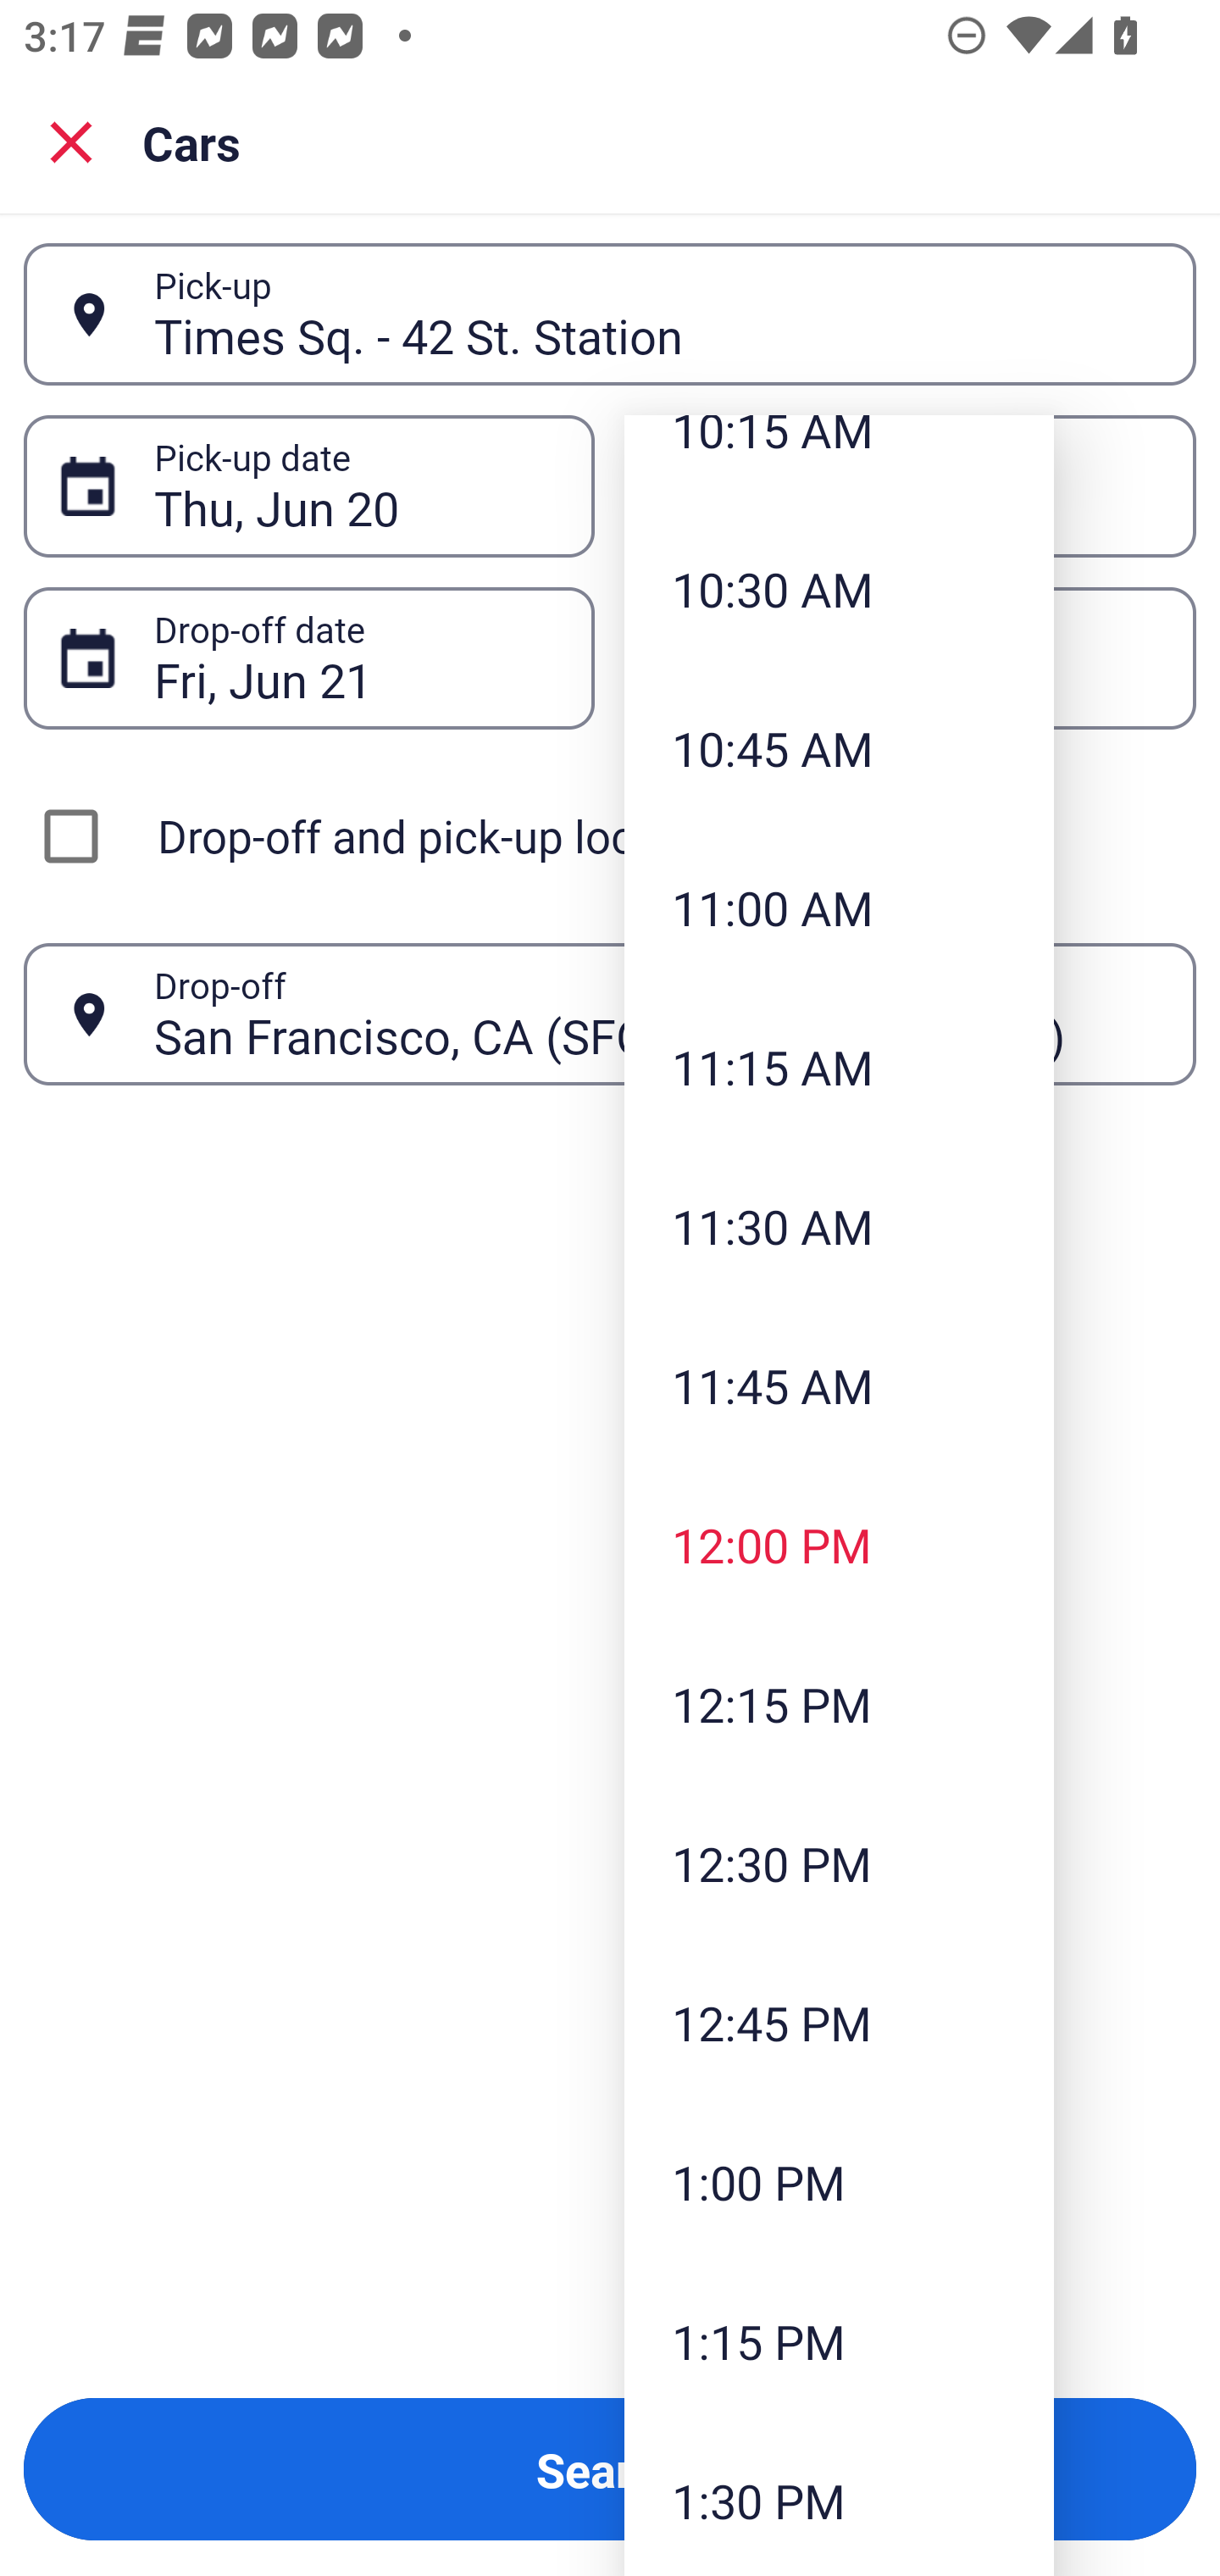 The image size is (1220, 2576). Describe the element at coordinates (839, 2498) in the screenshot. I see `1:30 PM` at that location.